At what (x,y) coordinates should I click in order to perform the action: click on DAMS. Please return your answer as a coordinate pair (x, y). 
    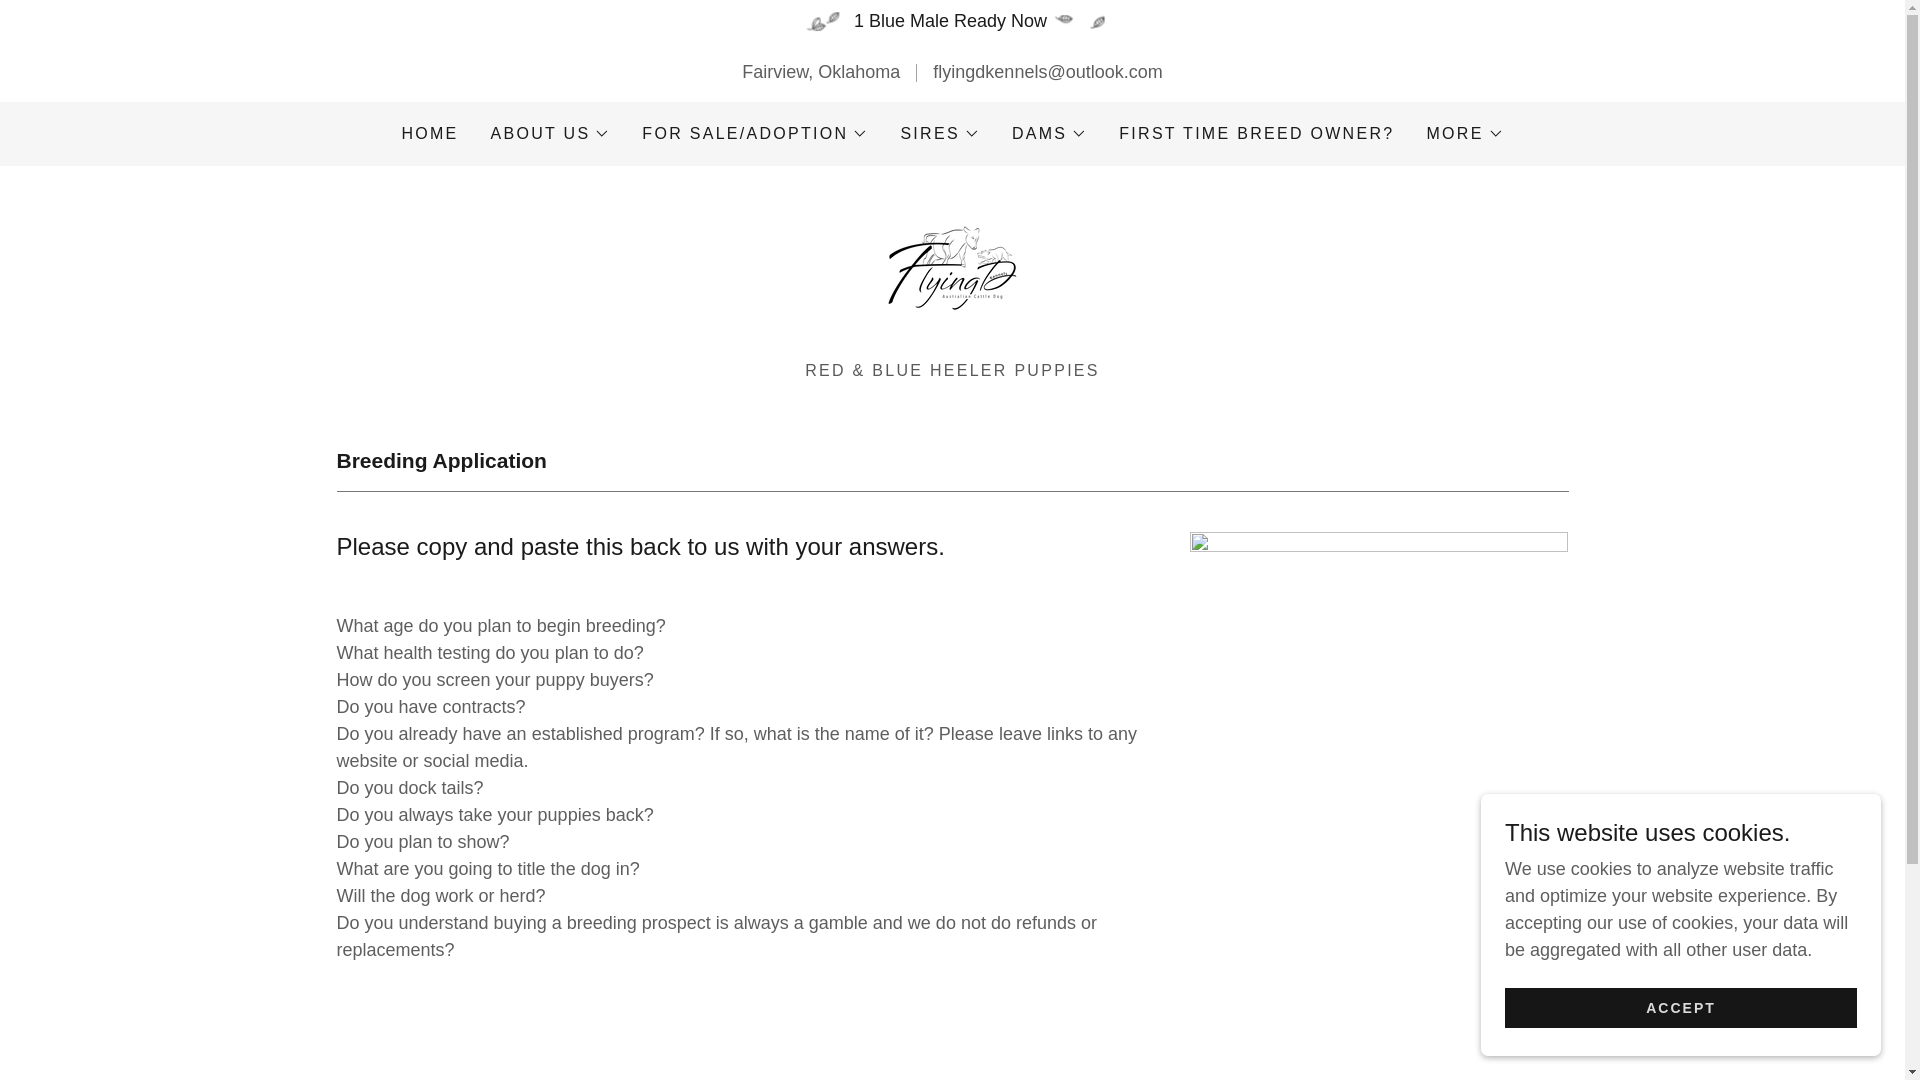
    Looking at the image, I should click on (1048, 134).